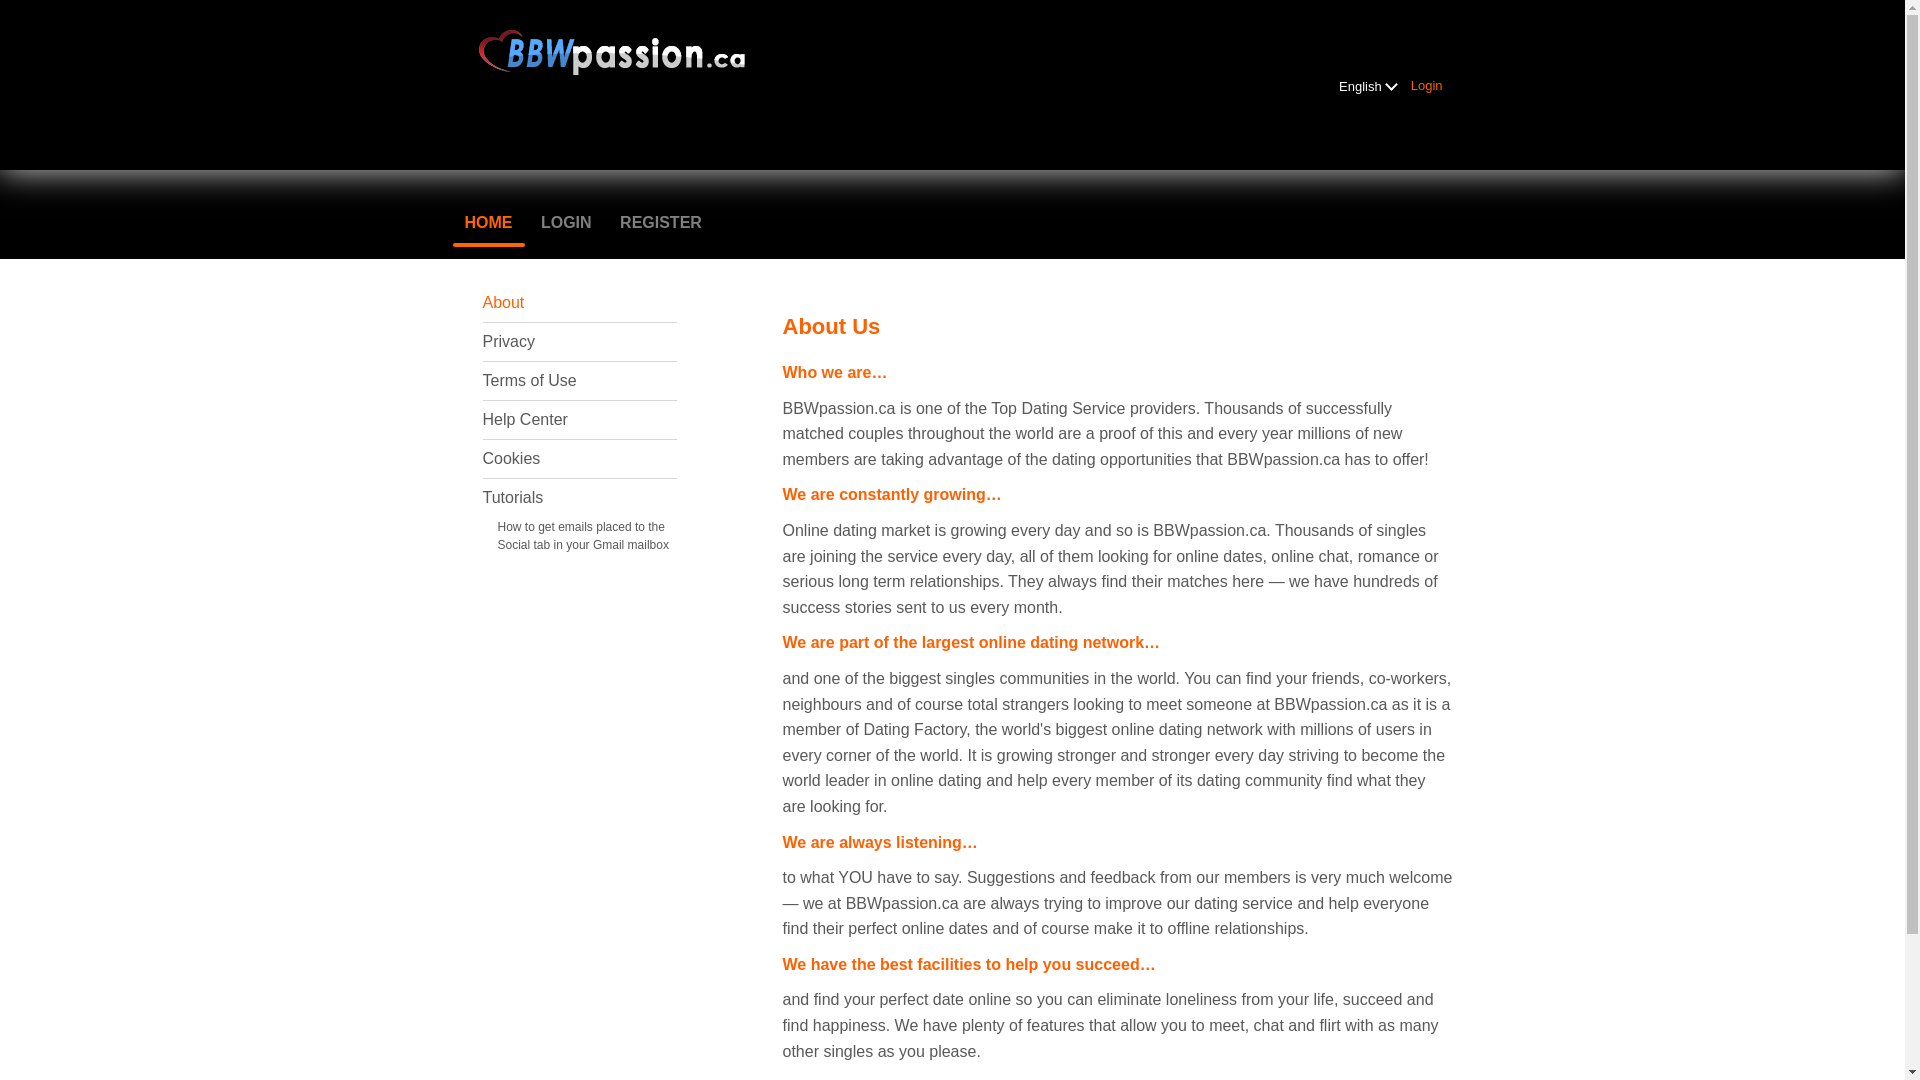 The image size is (1920, 1080). What do you see at coordinates (508, 342) in the screenshot?
I see `Privacy` at bounding box center [508, 342].